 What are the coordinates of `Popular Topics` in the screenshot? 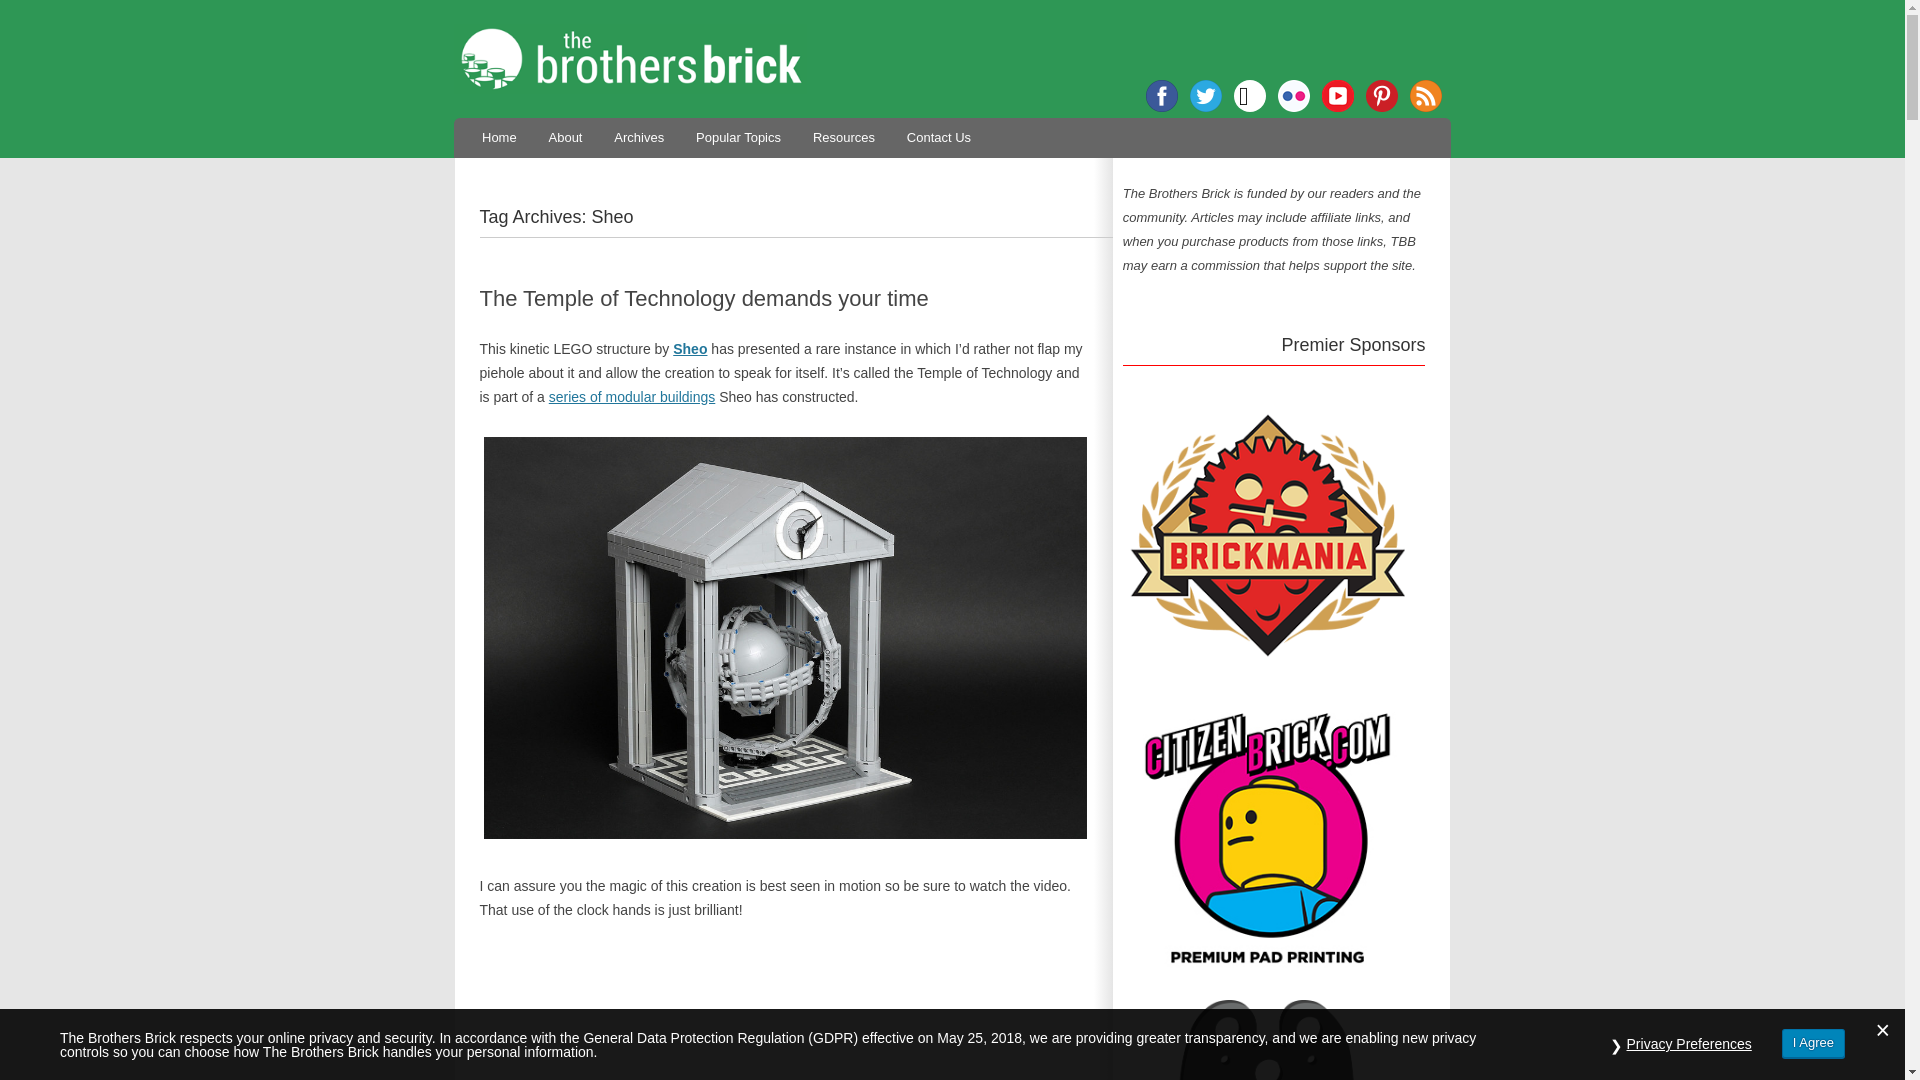 It's located at (738, 136).